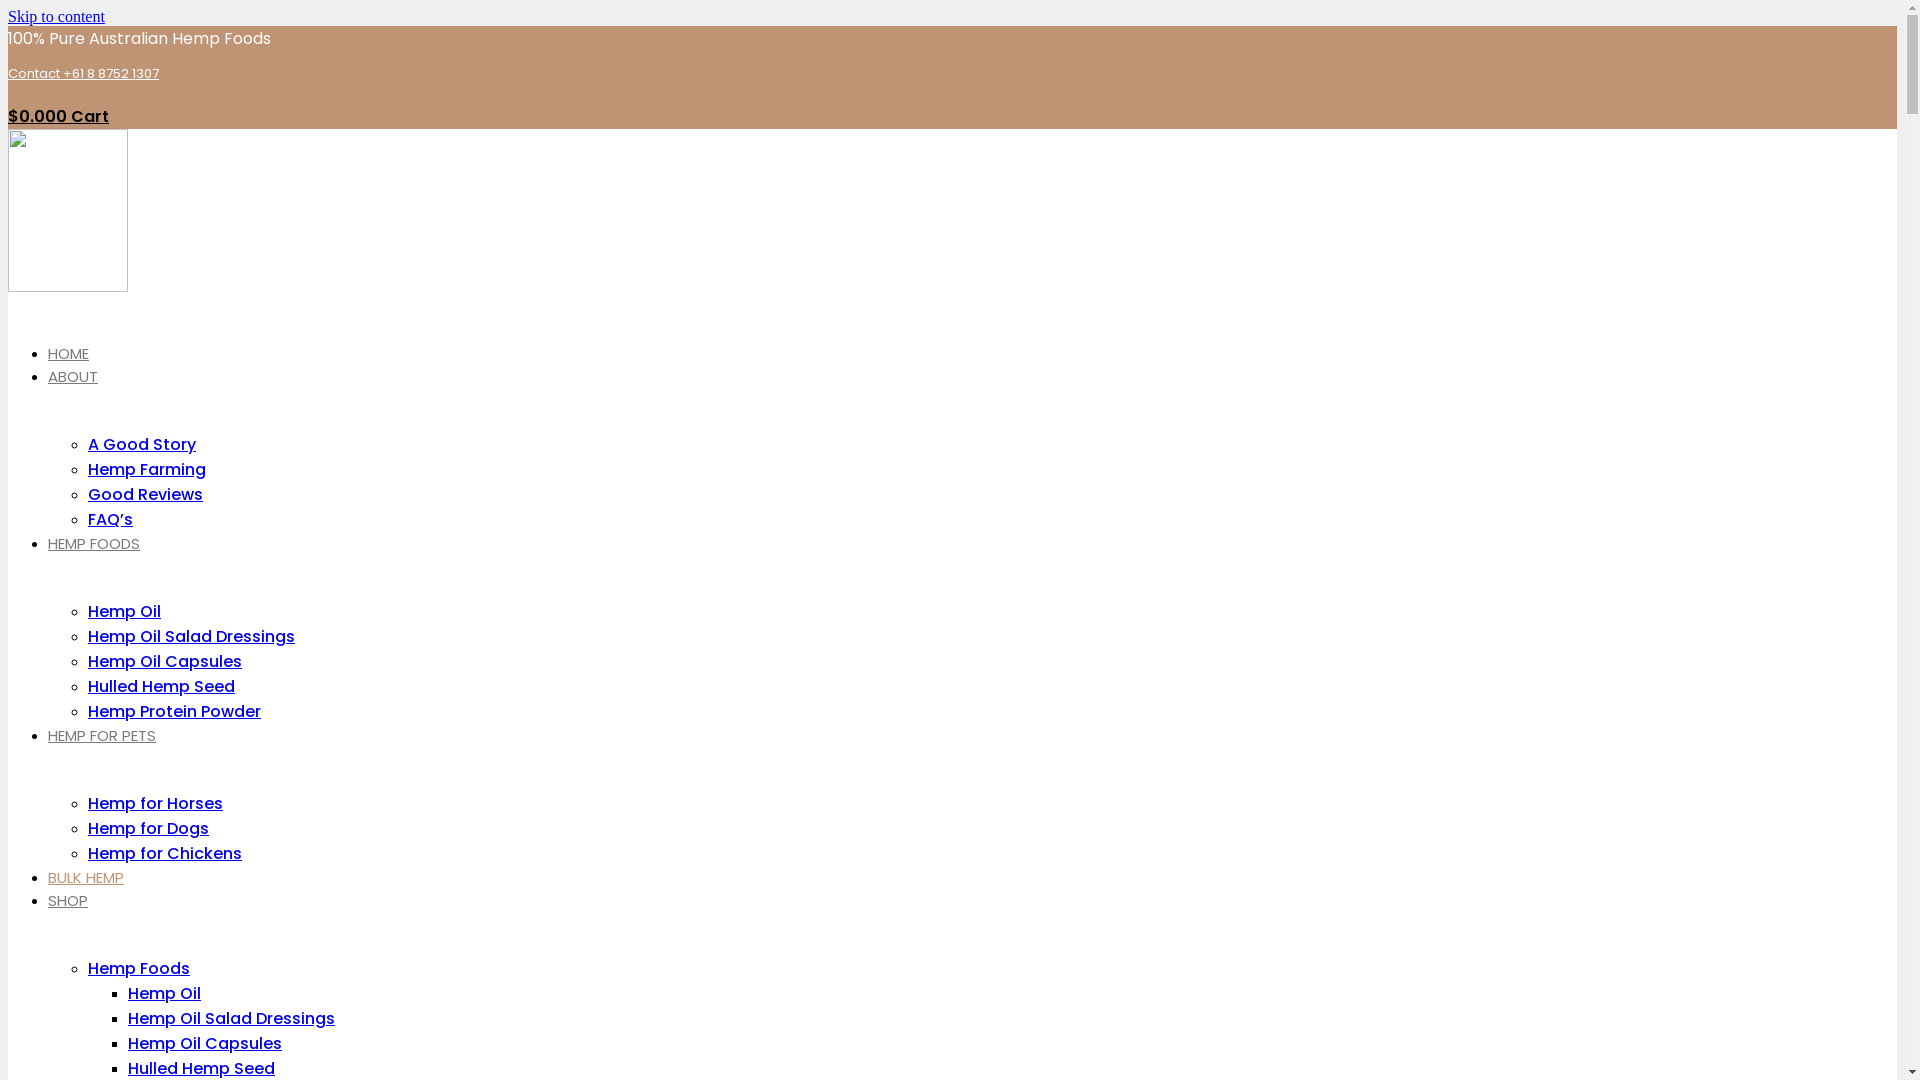  What do you see at coordinates (192, 636) in the screenshot?
I see `Hemp Oil Salad Dressings` at bounding box center [192, 636].